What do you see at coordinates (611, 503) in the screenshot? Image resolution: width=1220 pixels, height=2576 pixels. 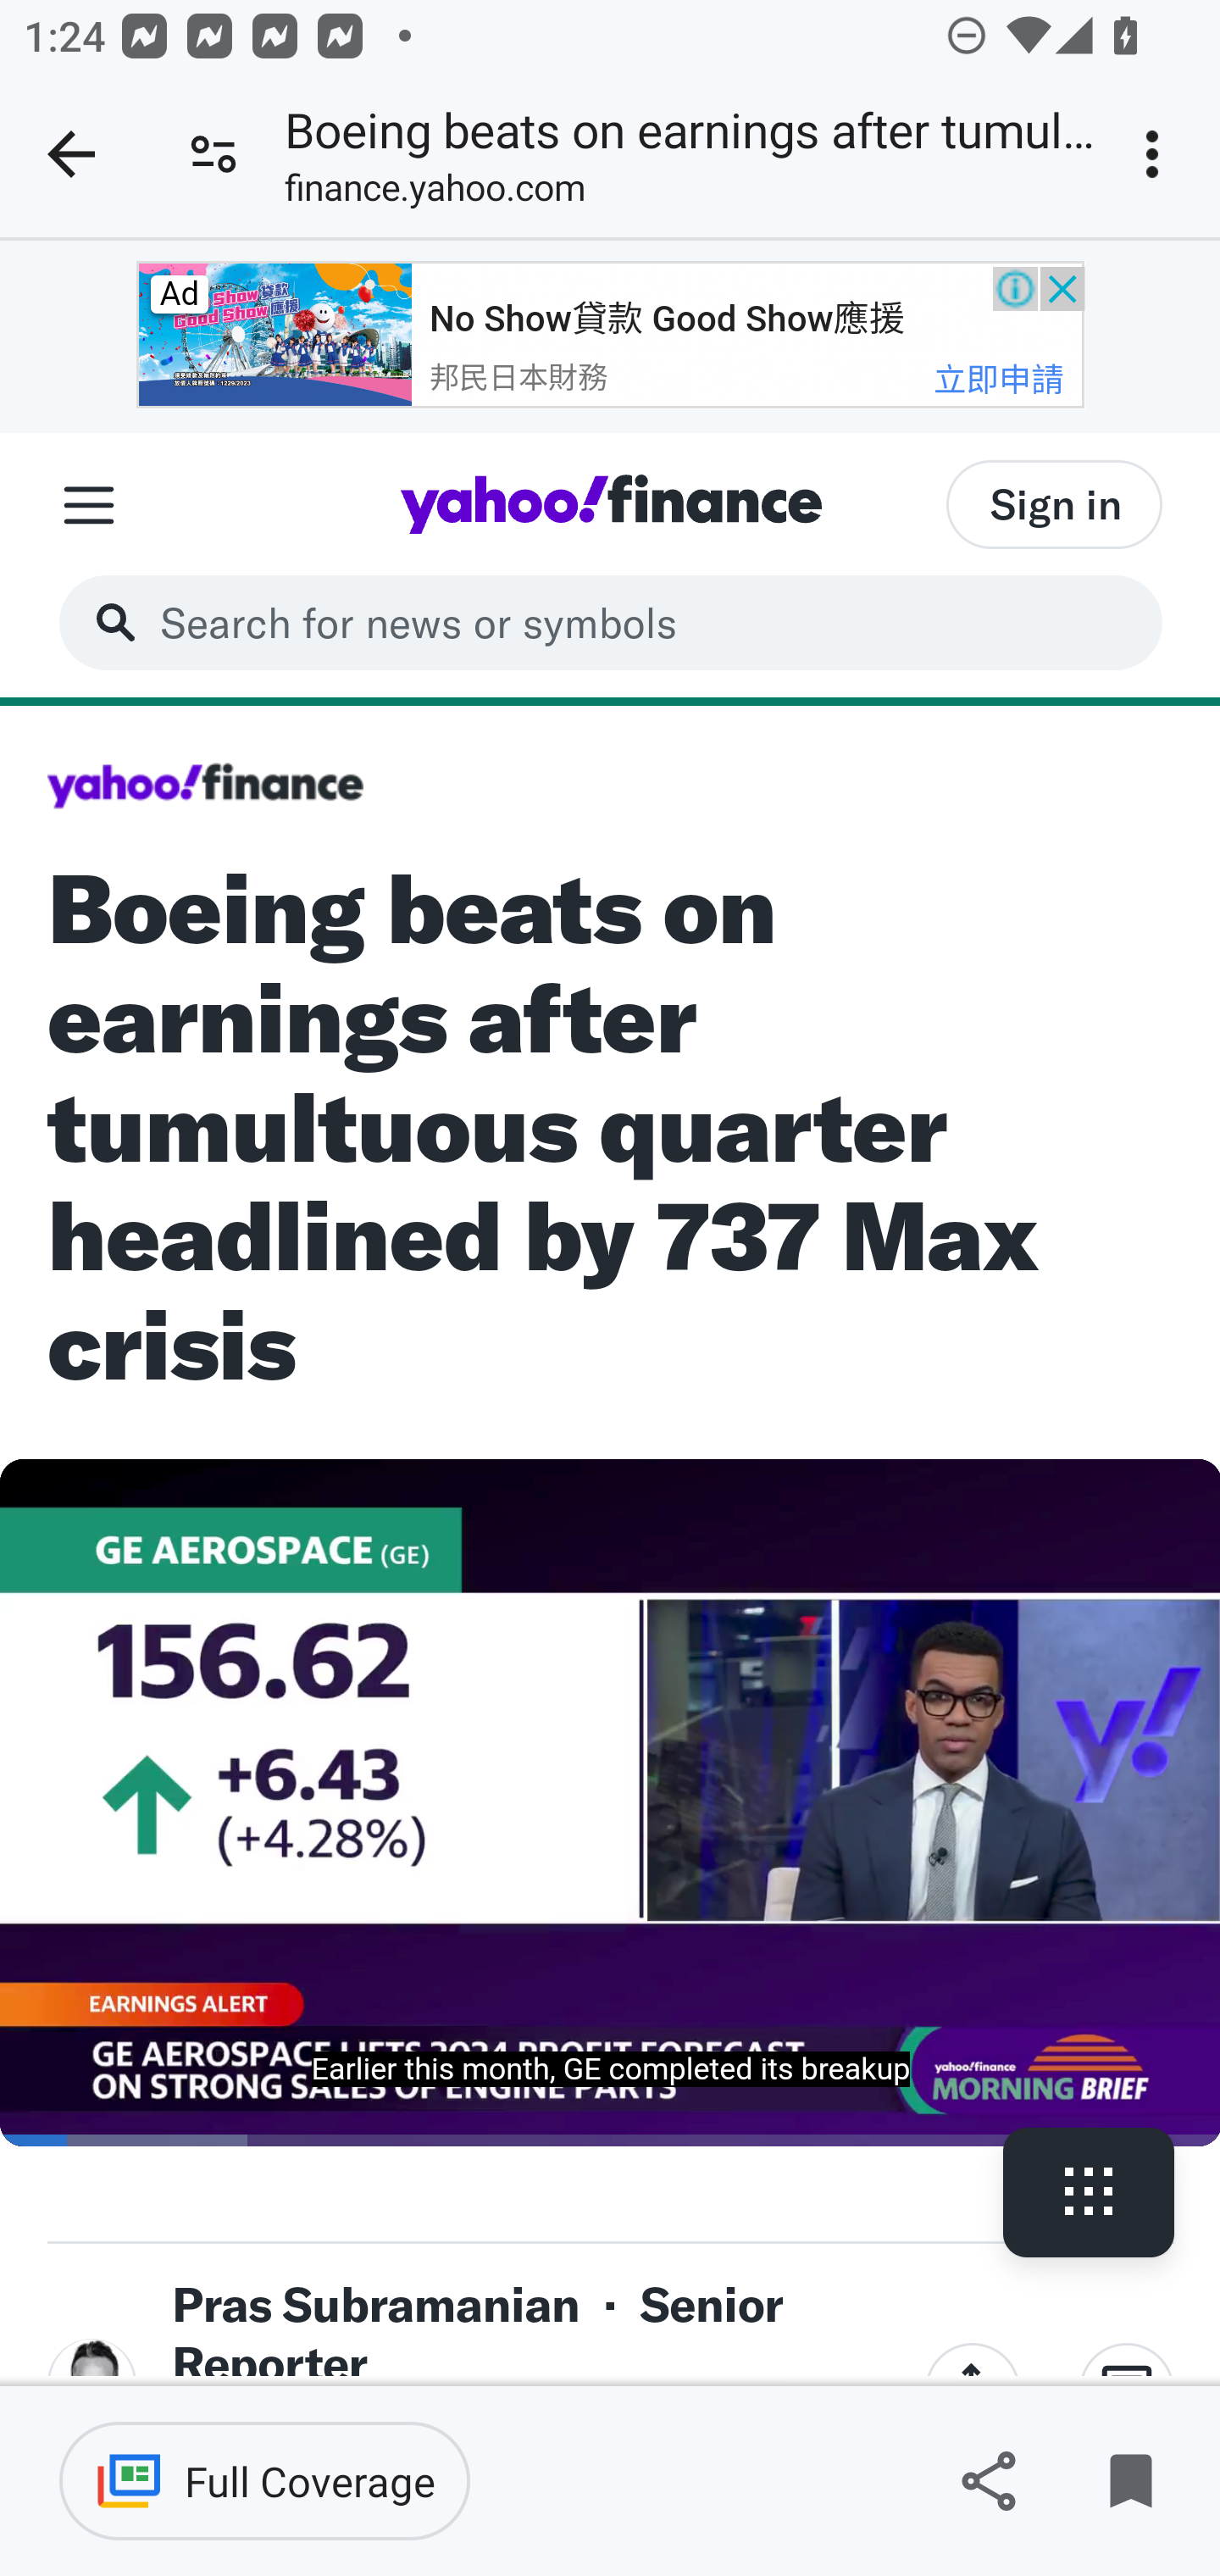 I see `Yahoo Finance` at bounding box center [611, 503].